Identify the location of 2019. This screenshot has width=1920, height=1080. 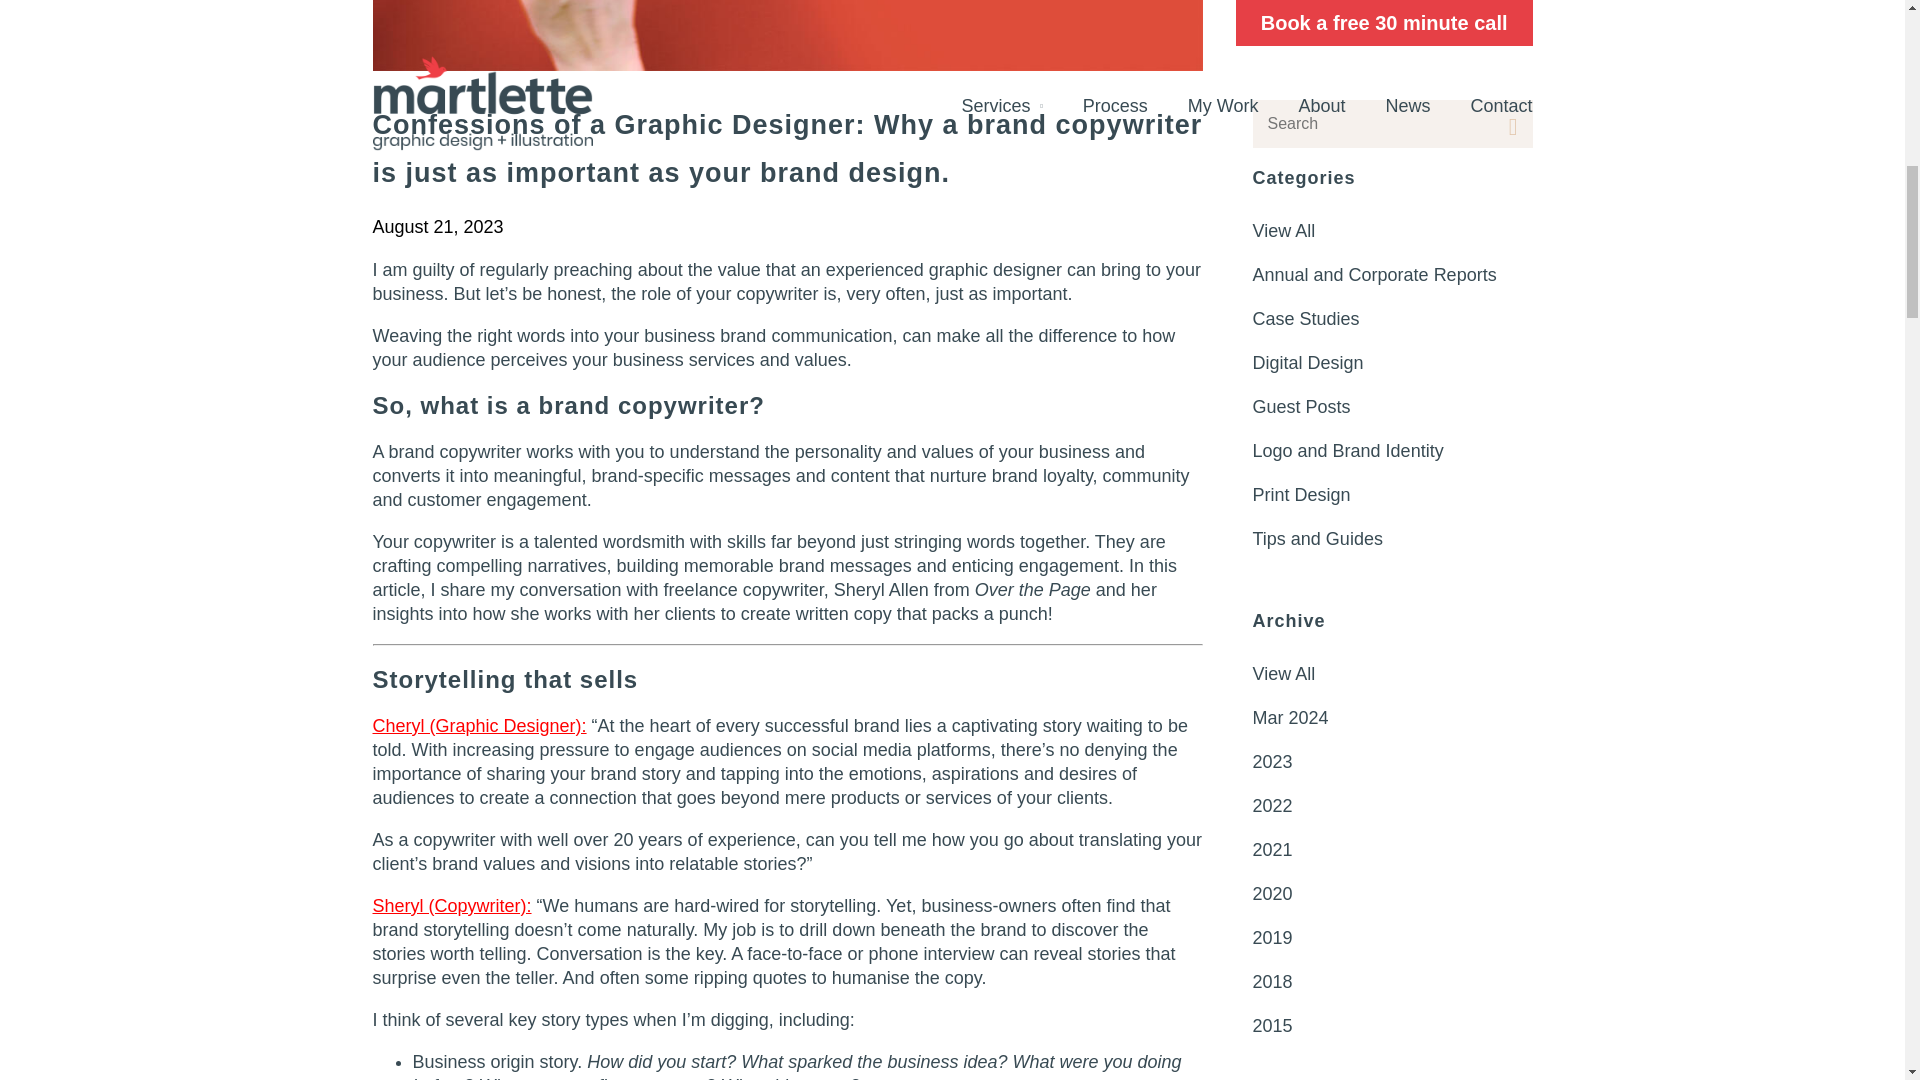
(1392, 79).